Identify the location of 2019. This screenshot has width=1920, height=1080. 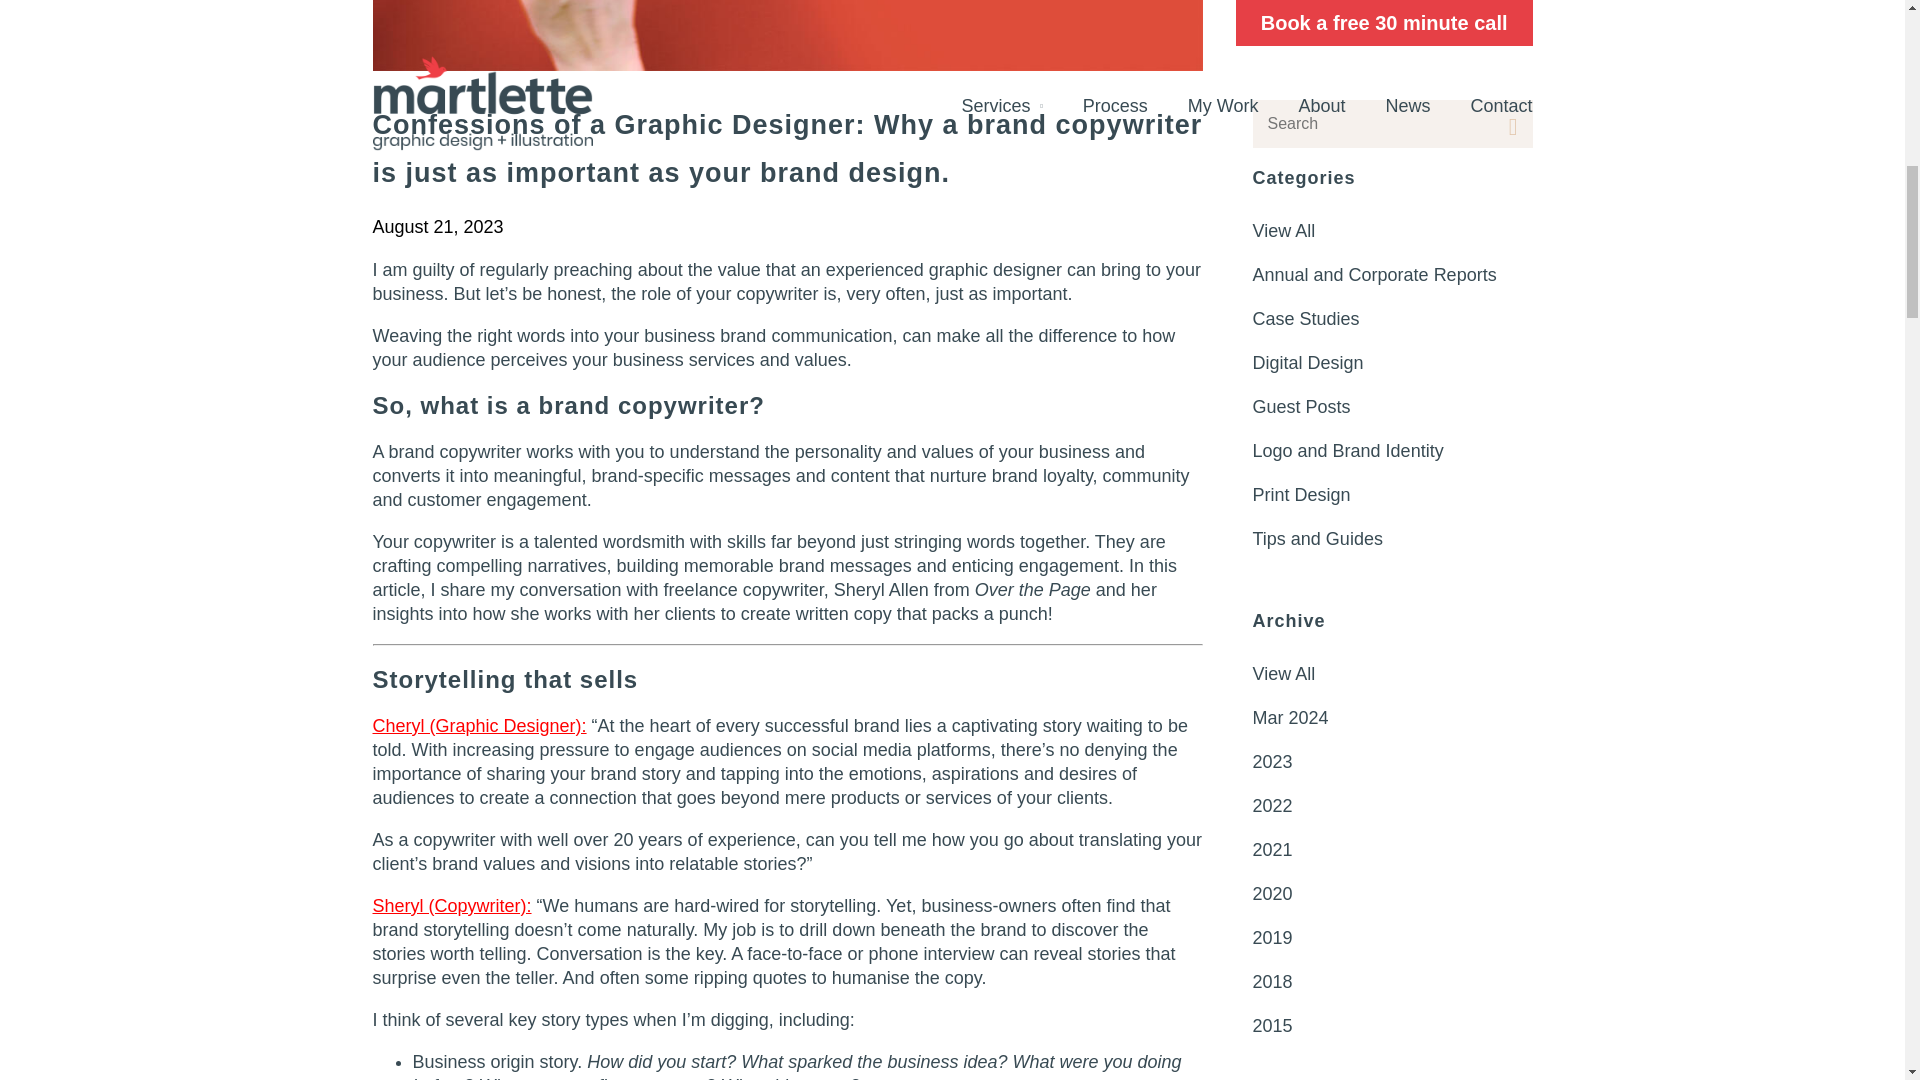
(1392, 79).